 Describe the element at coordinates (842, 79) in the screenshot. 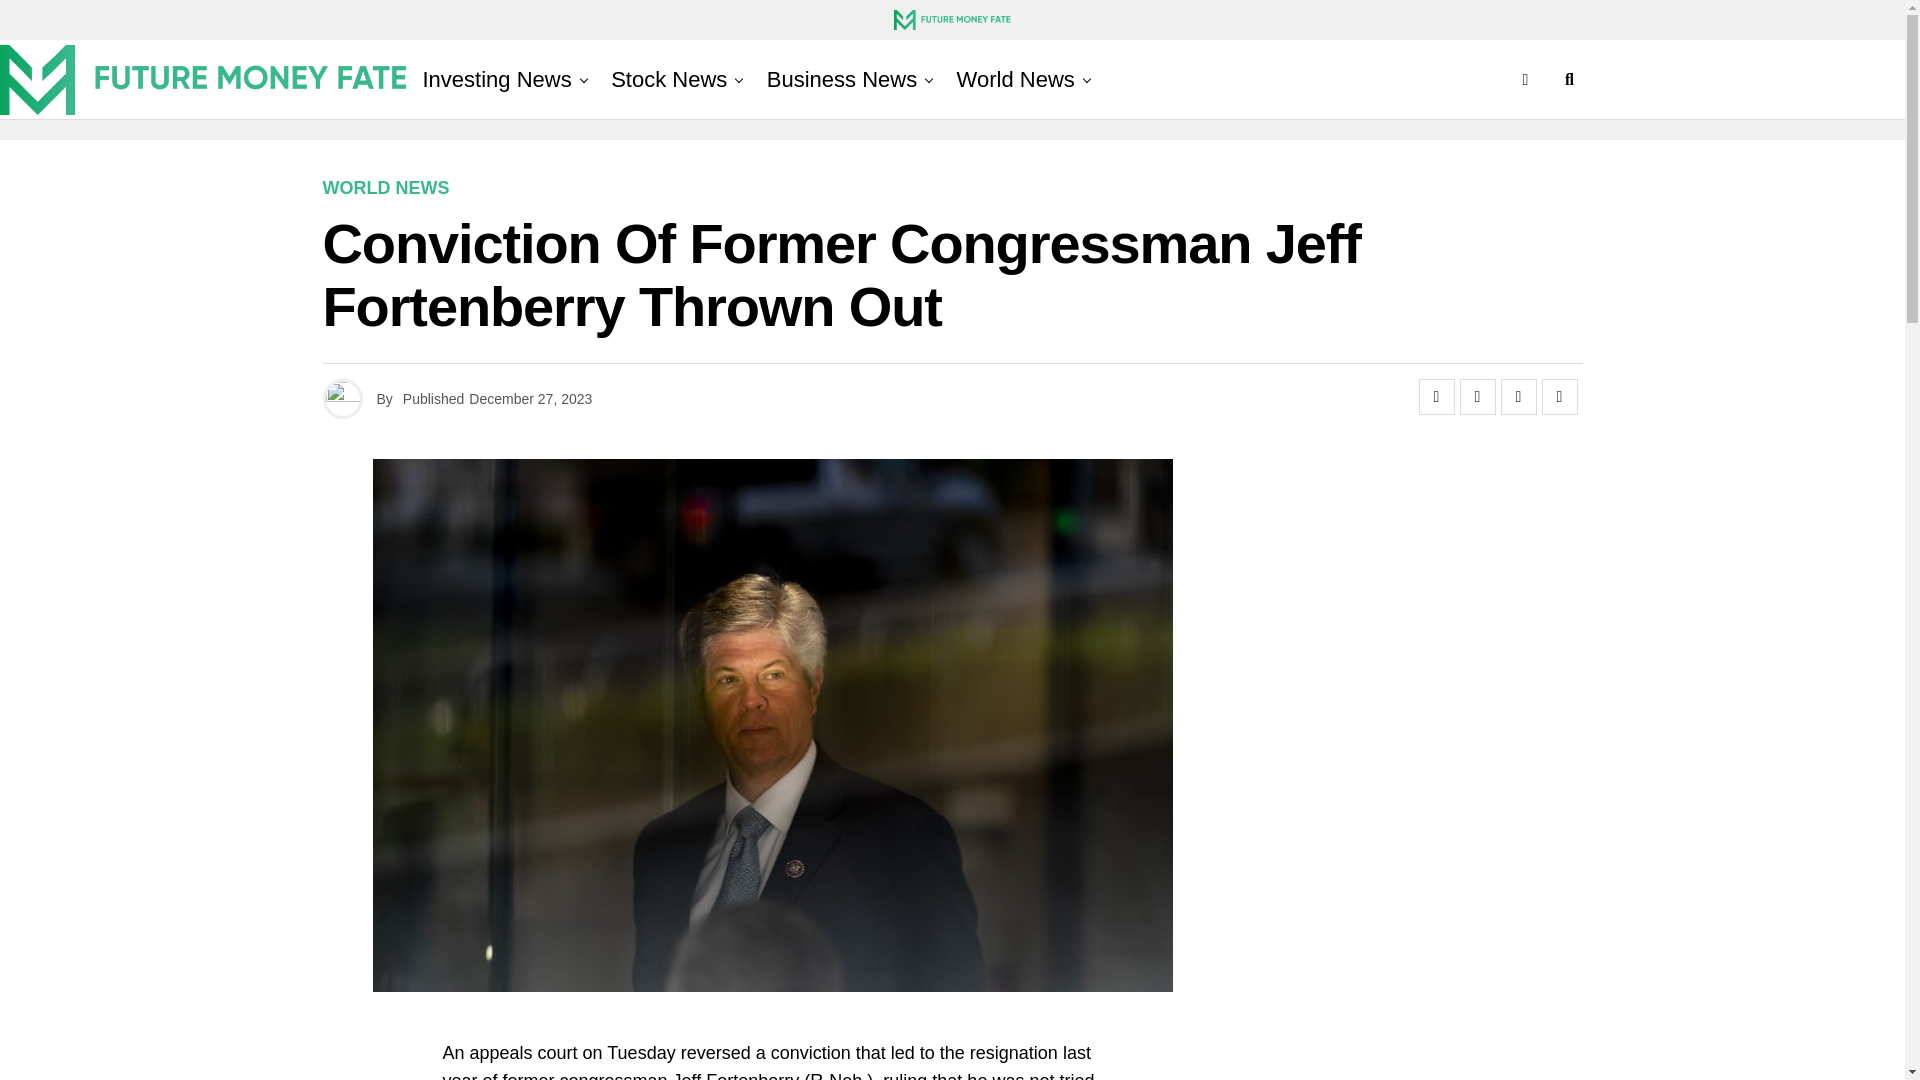

I see `Business News` at that location.